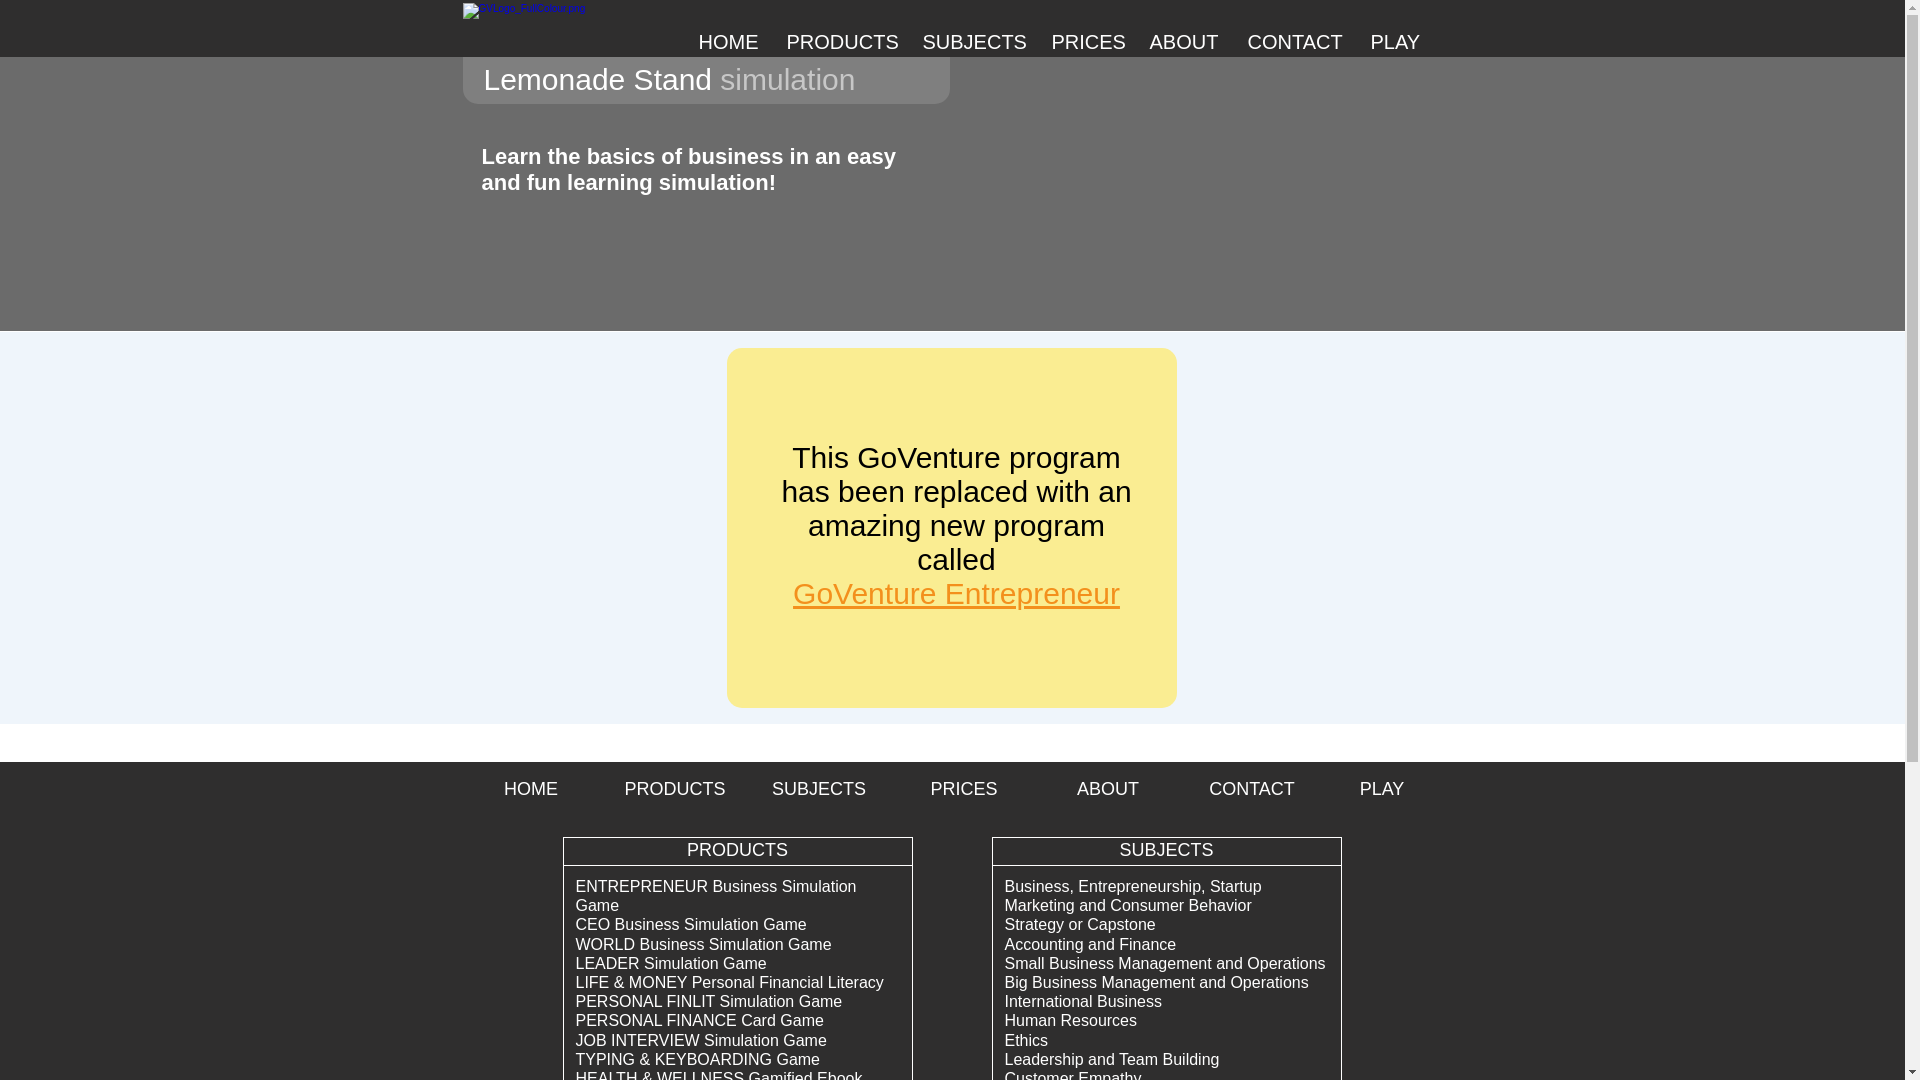 The height and width of the screenshot is (1080, 1920). What do you see at coordinates (727, 42) in the screenshot?
I see `HOME` at bounding box center [727, 42].